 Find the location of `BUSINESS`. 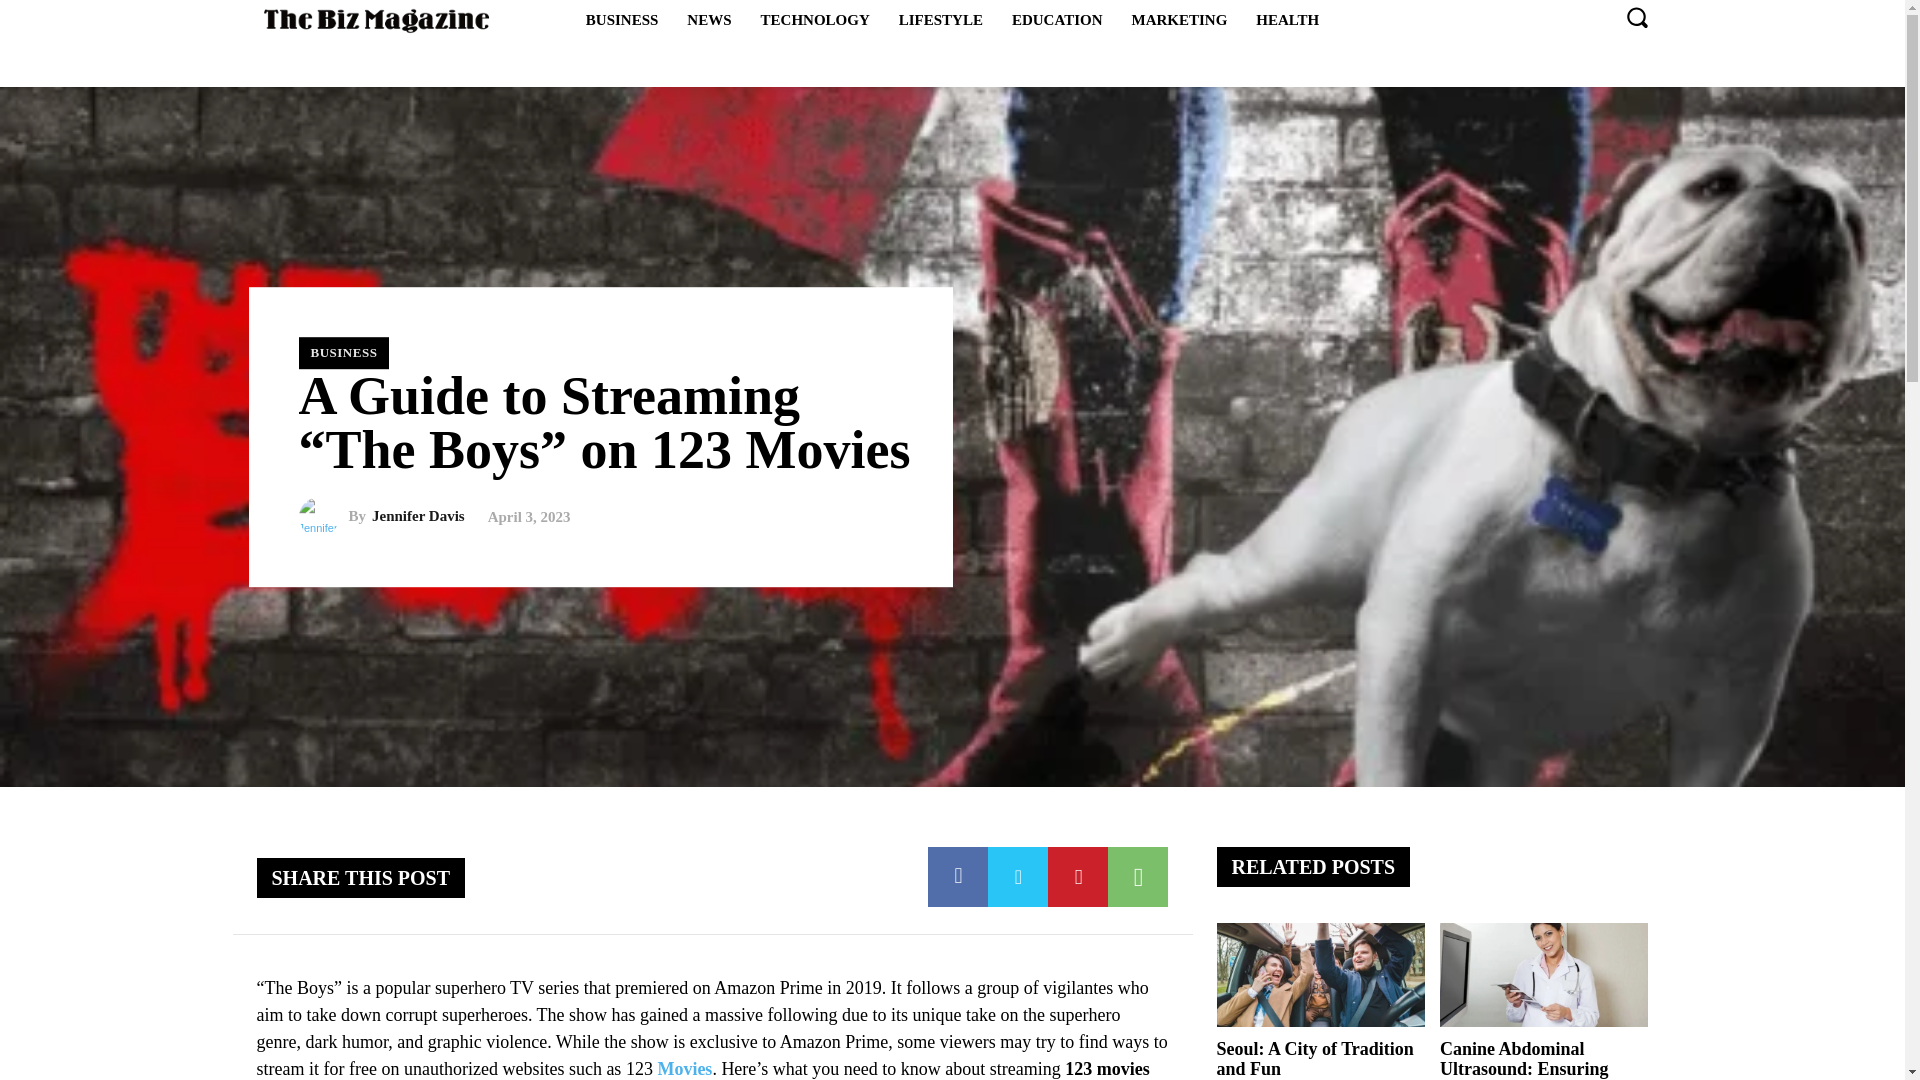

BUSINESS is located at coordinates (343, 352).